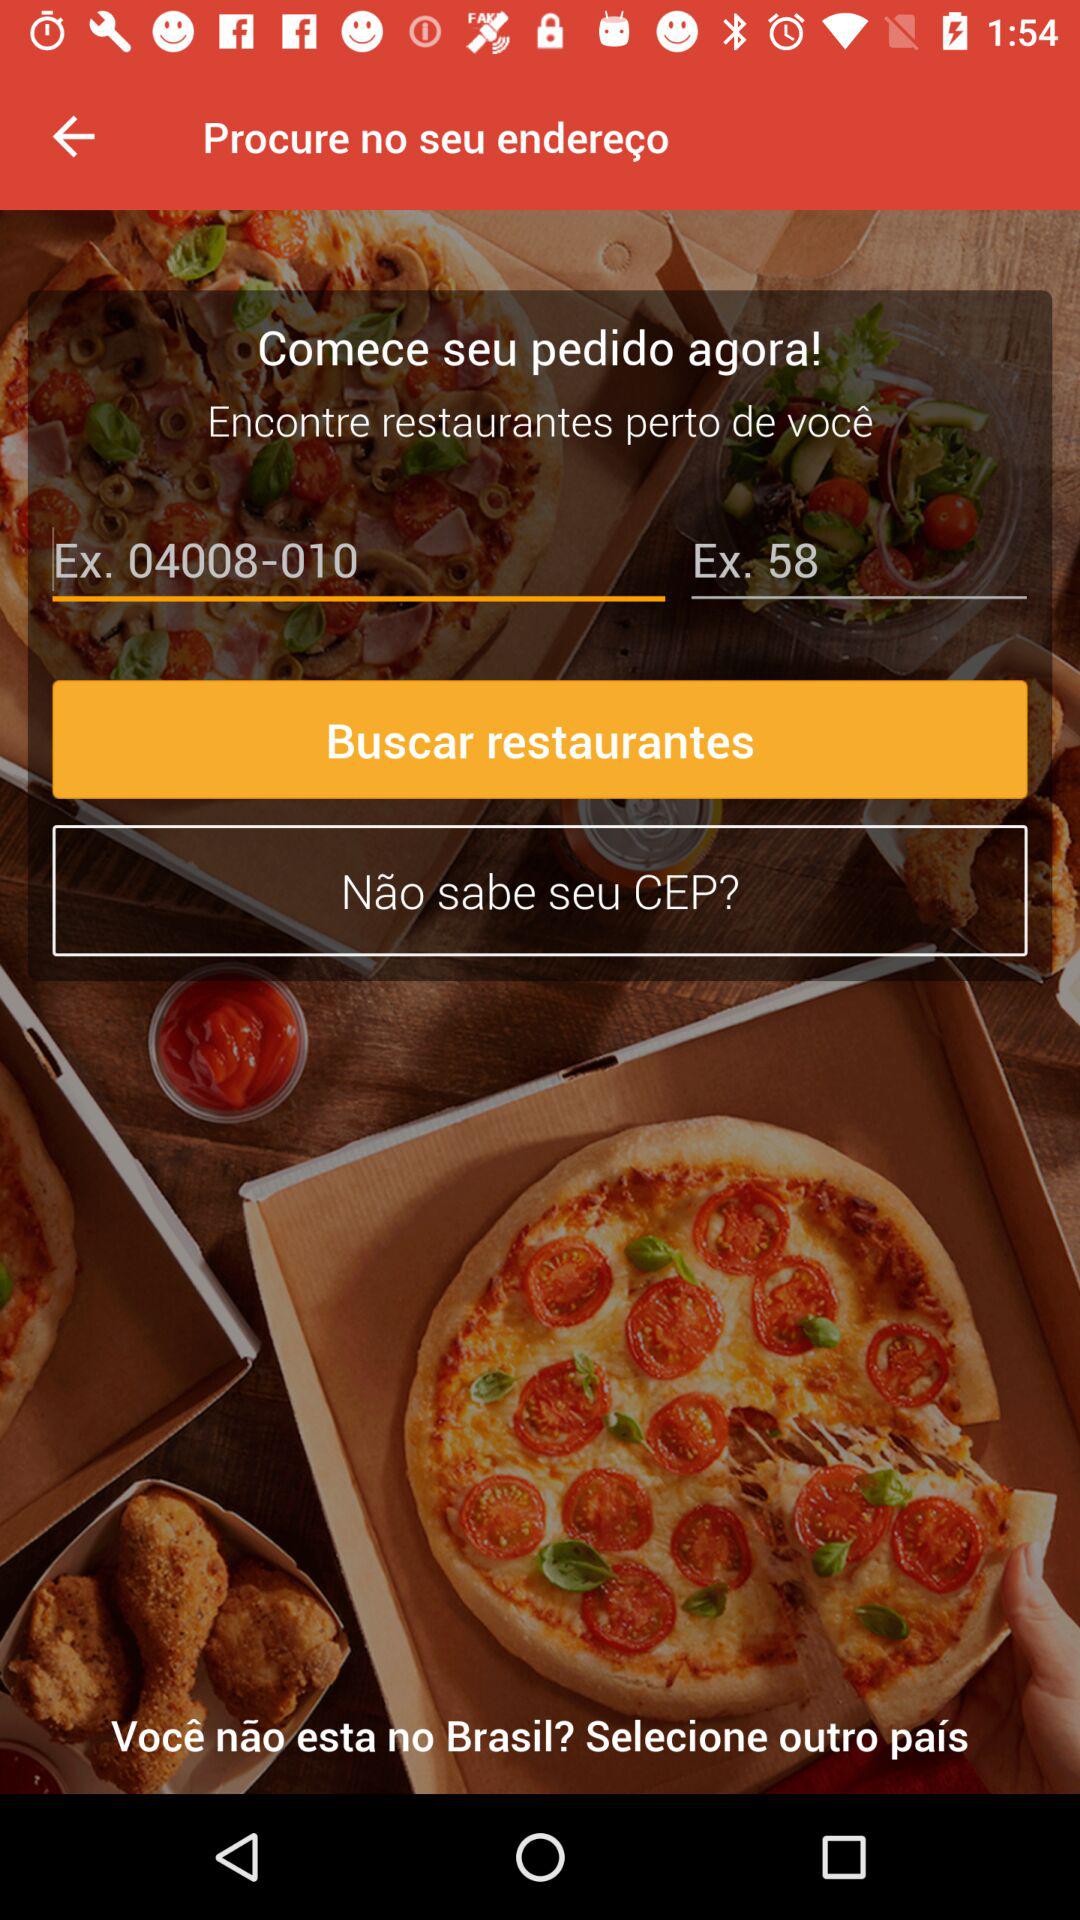 Image resolution: width=1080 pixels, height=1920 pixels. What do you see at coordinates (358, 564) in the screenshot?
I see `enter` at bounding box center [358, 564].